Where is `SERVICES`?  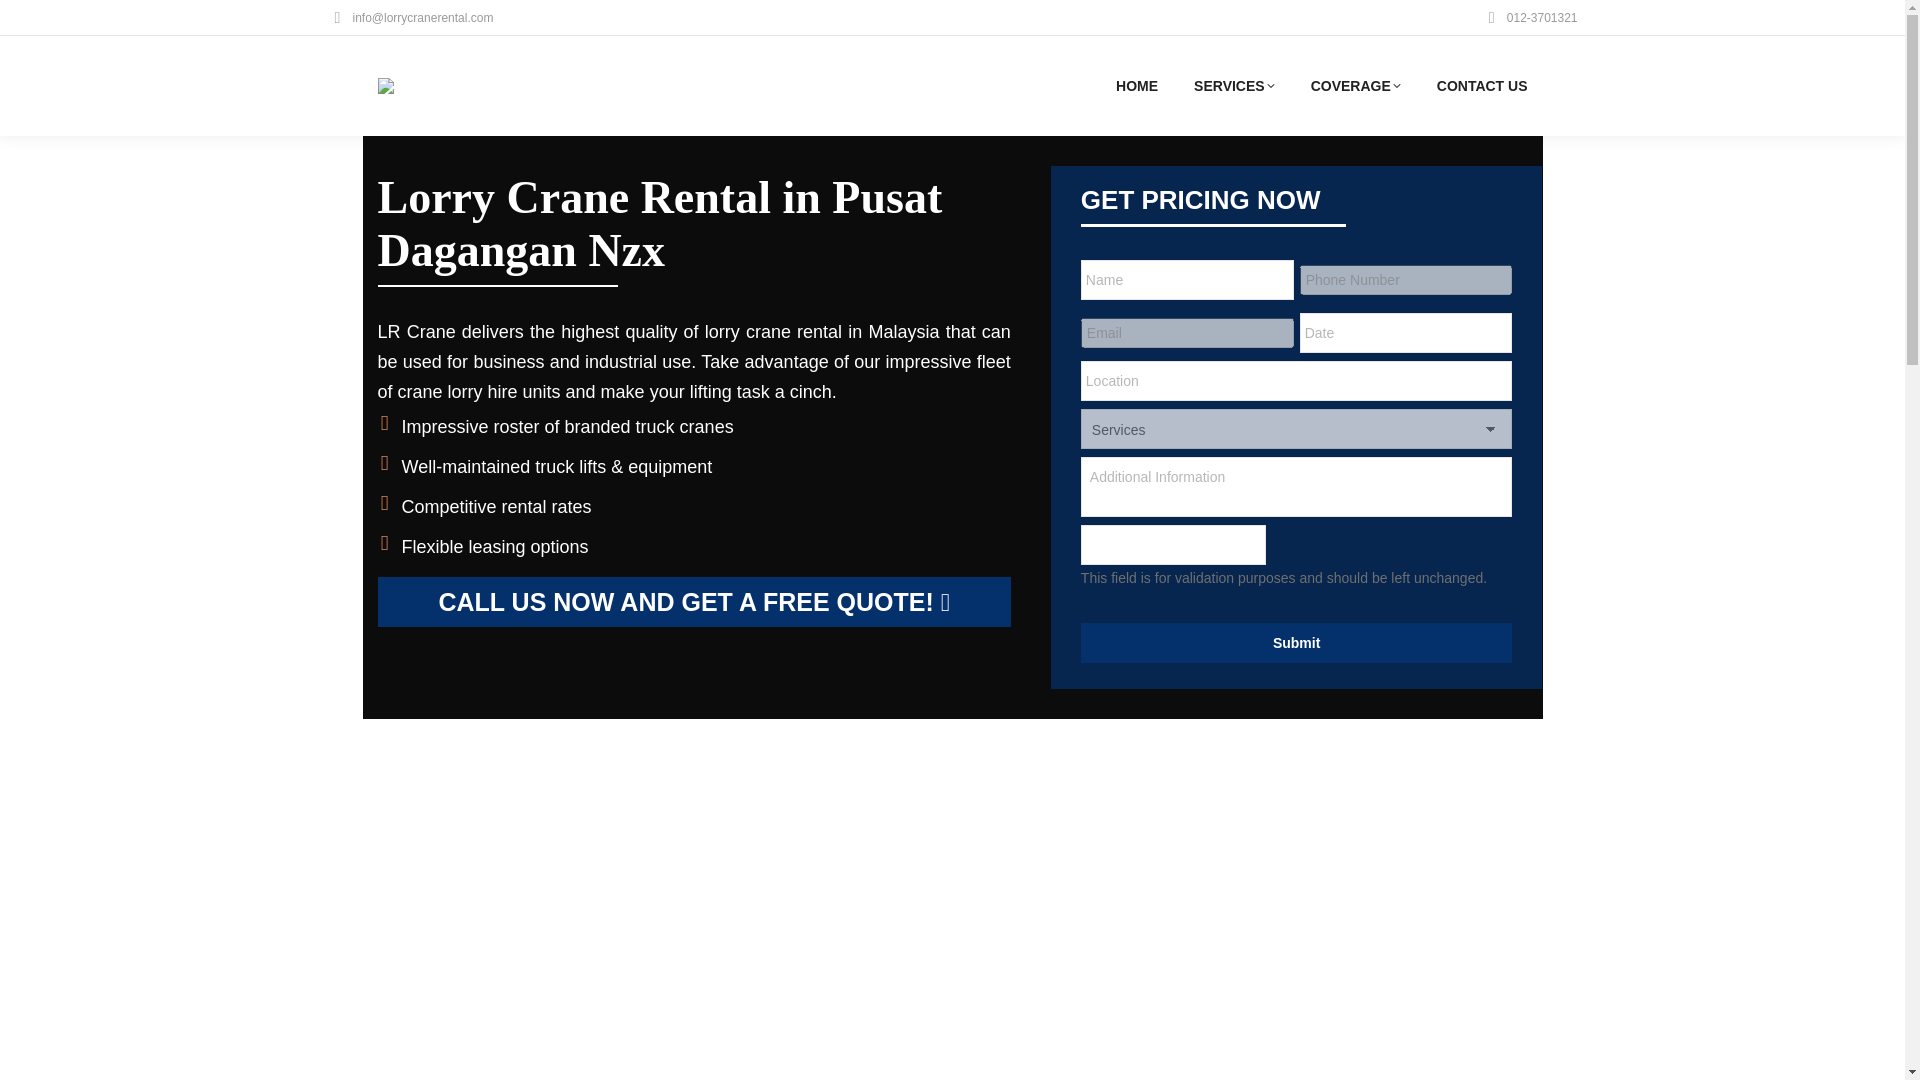 SERVICES is located at coordinates (1234, 86).